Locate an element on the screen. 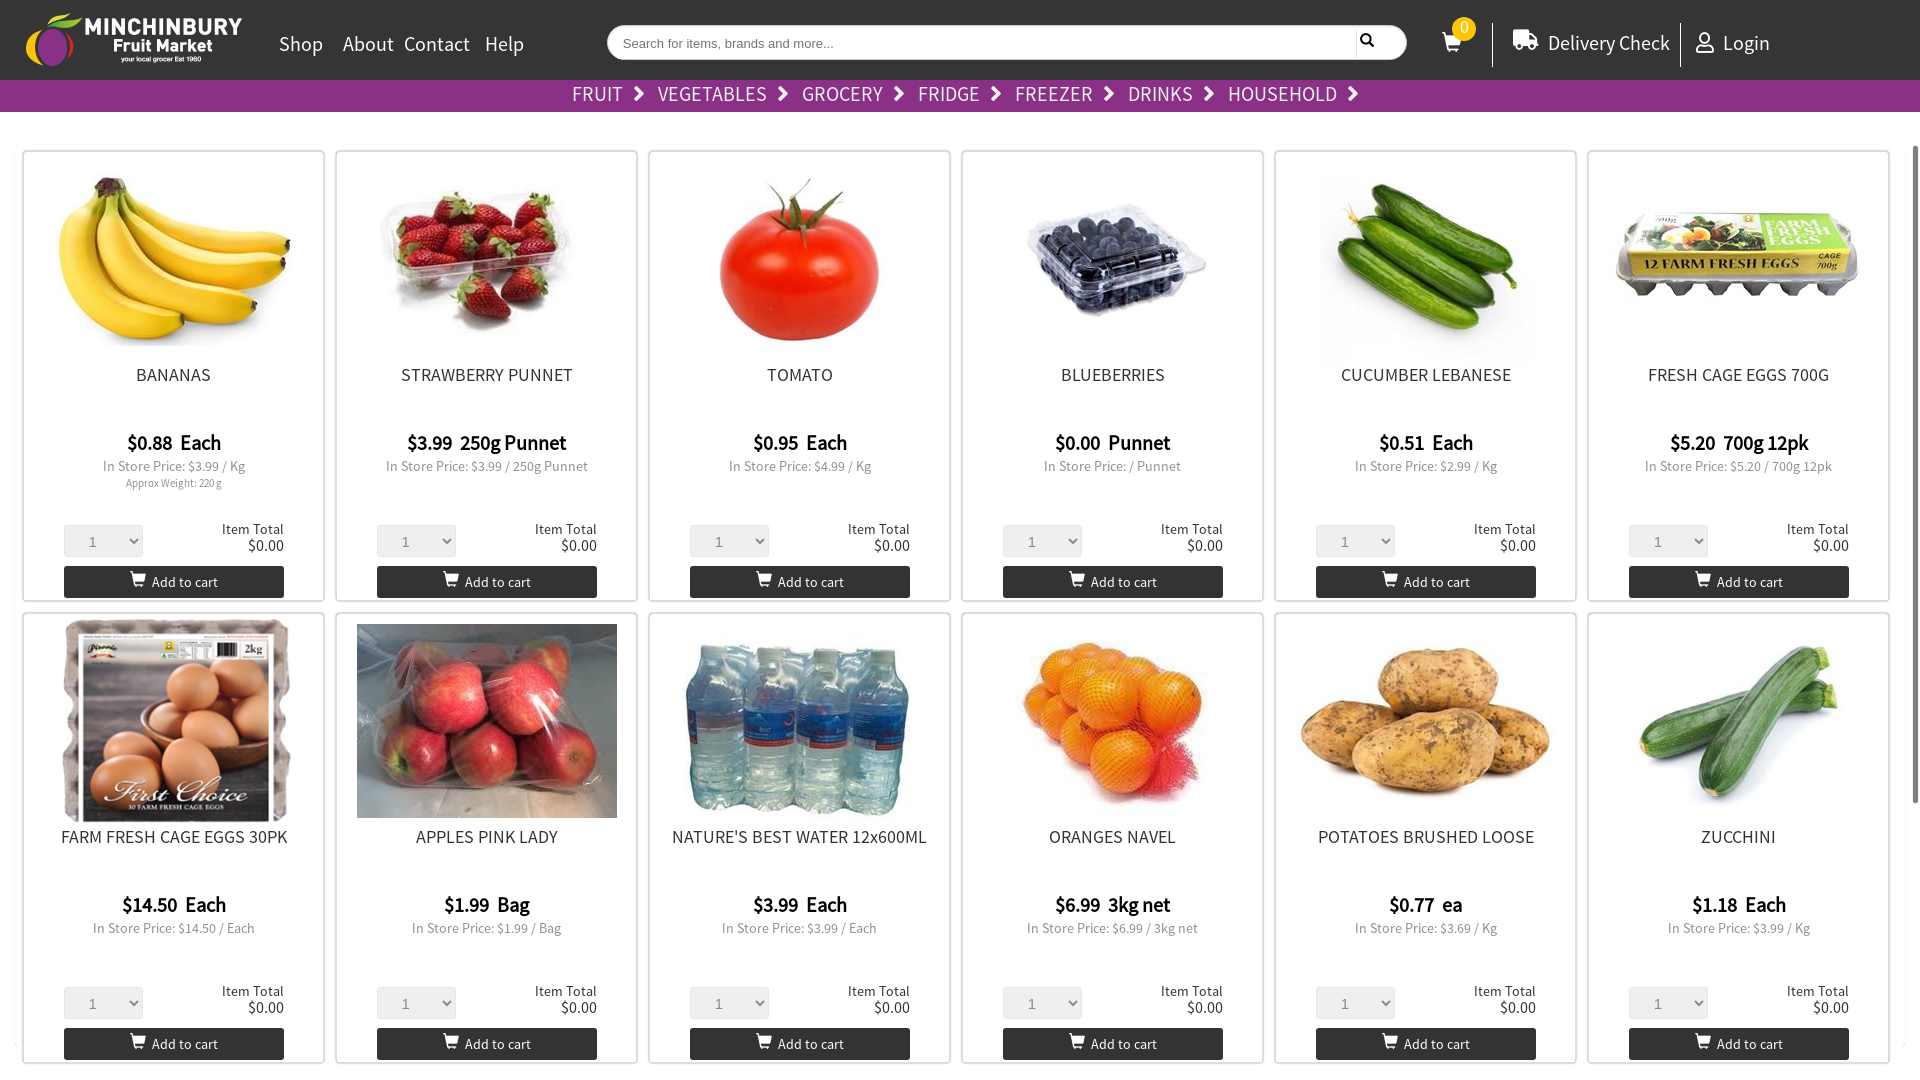 The height and width of the screenshot is (1080, 1920). Add to cart is located at coordinates (174, 1044).